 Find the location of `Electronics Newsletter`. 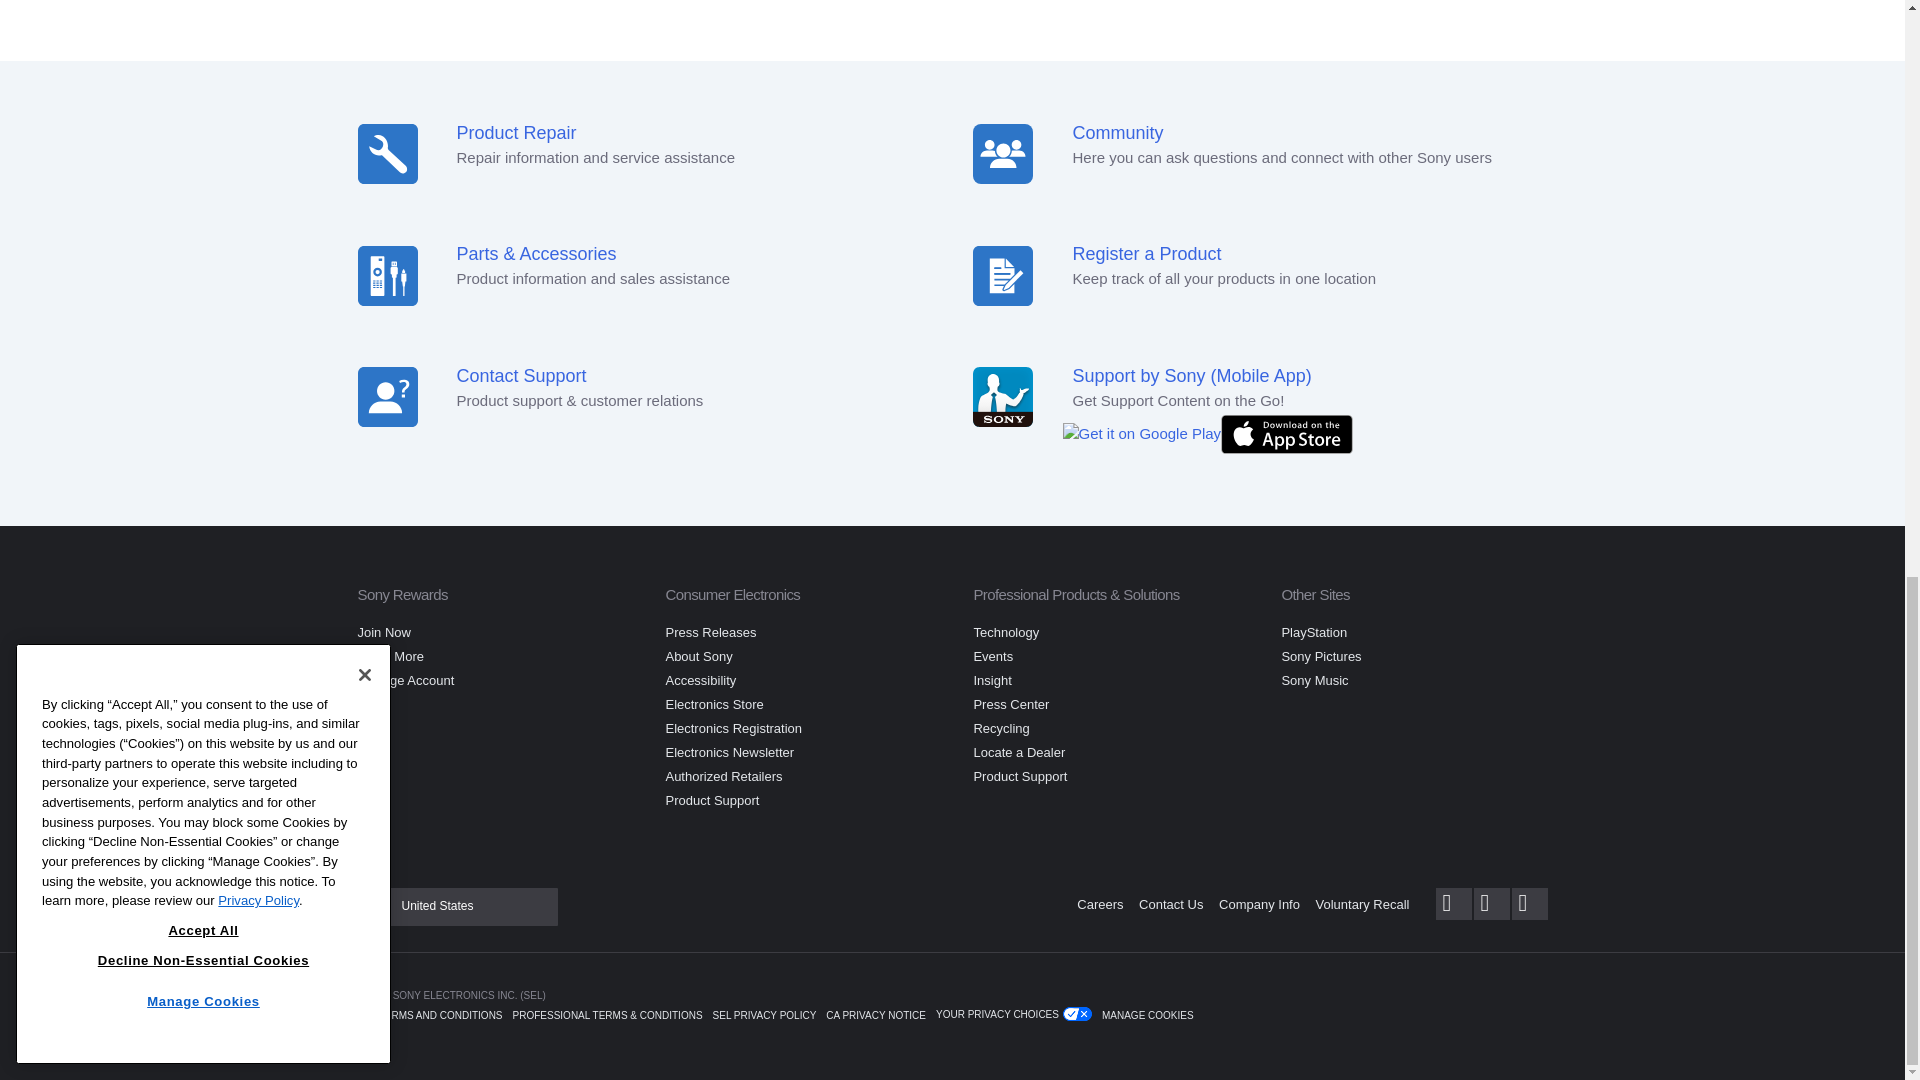

Electronics Newsletter is located at coordinates (729, 752).